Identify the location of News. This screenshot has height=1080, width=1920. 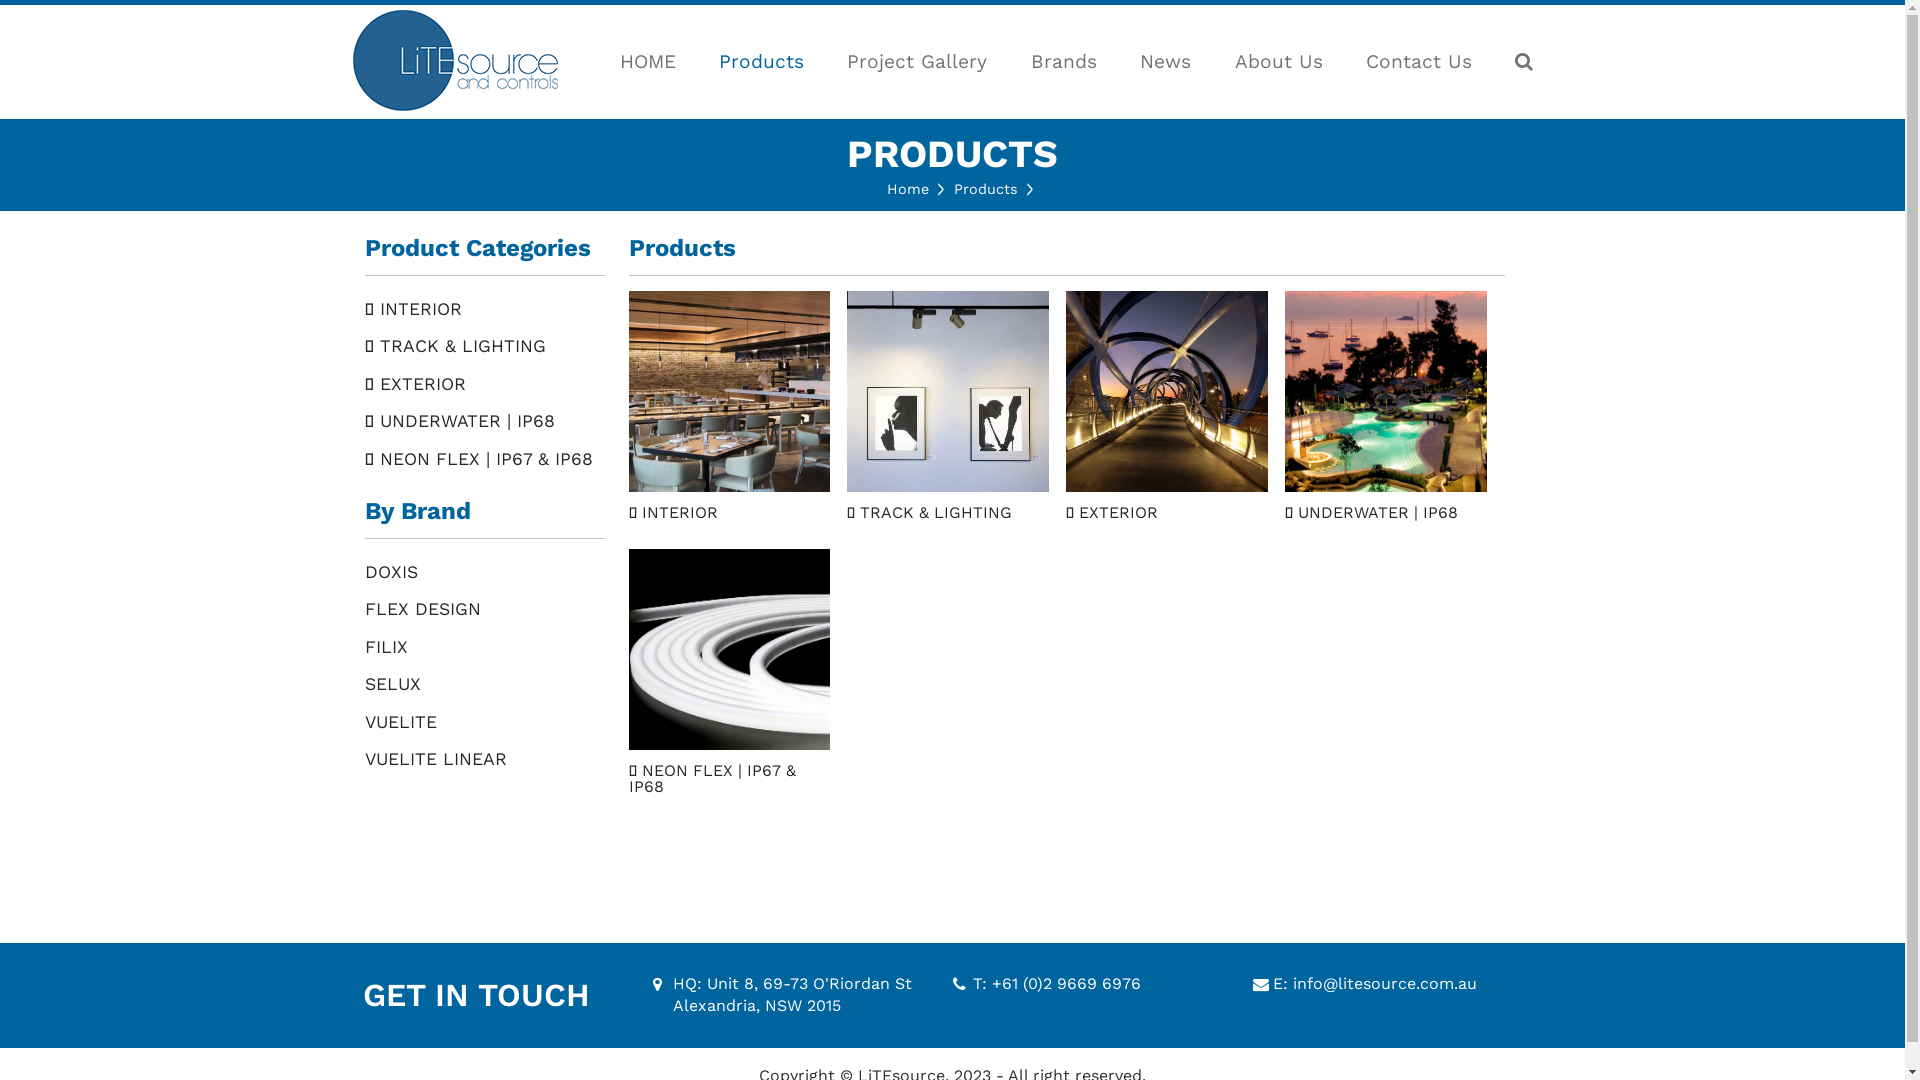
(1166, 62).